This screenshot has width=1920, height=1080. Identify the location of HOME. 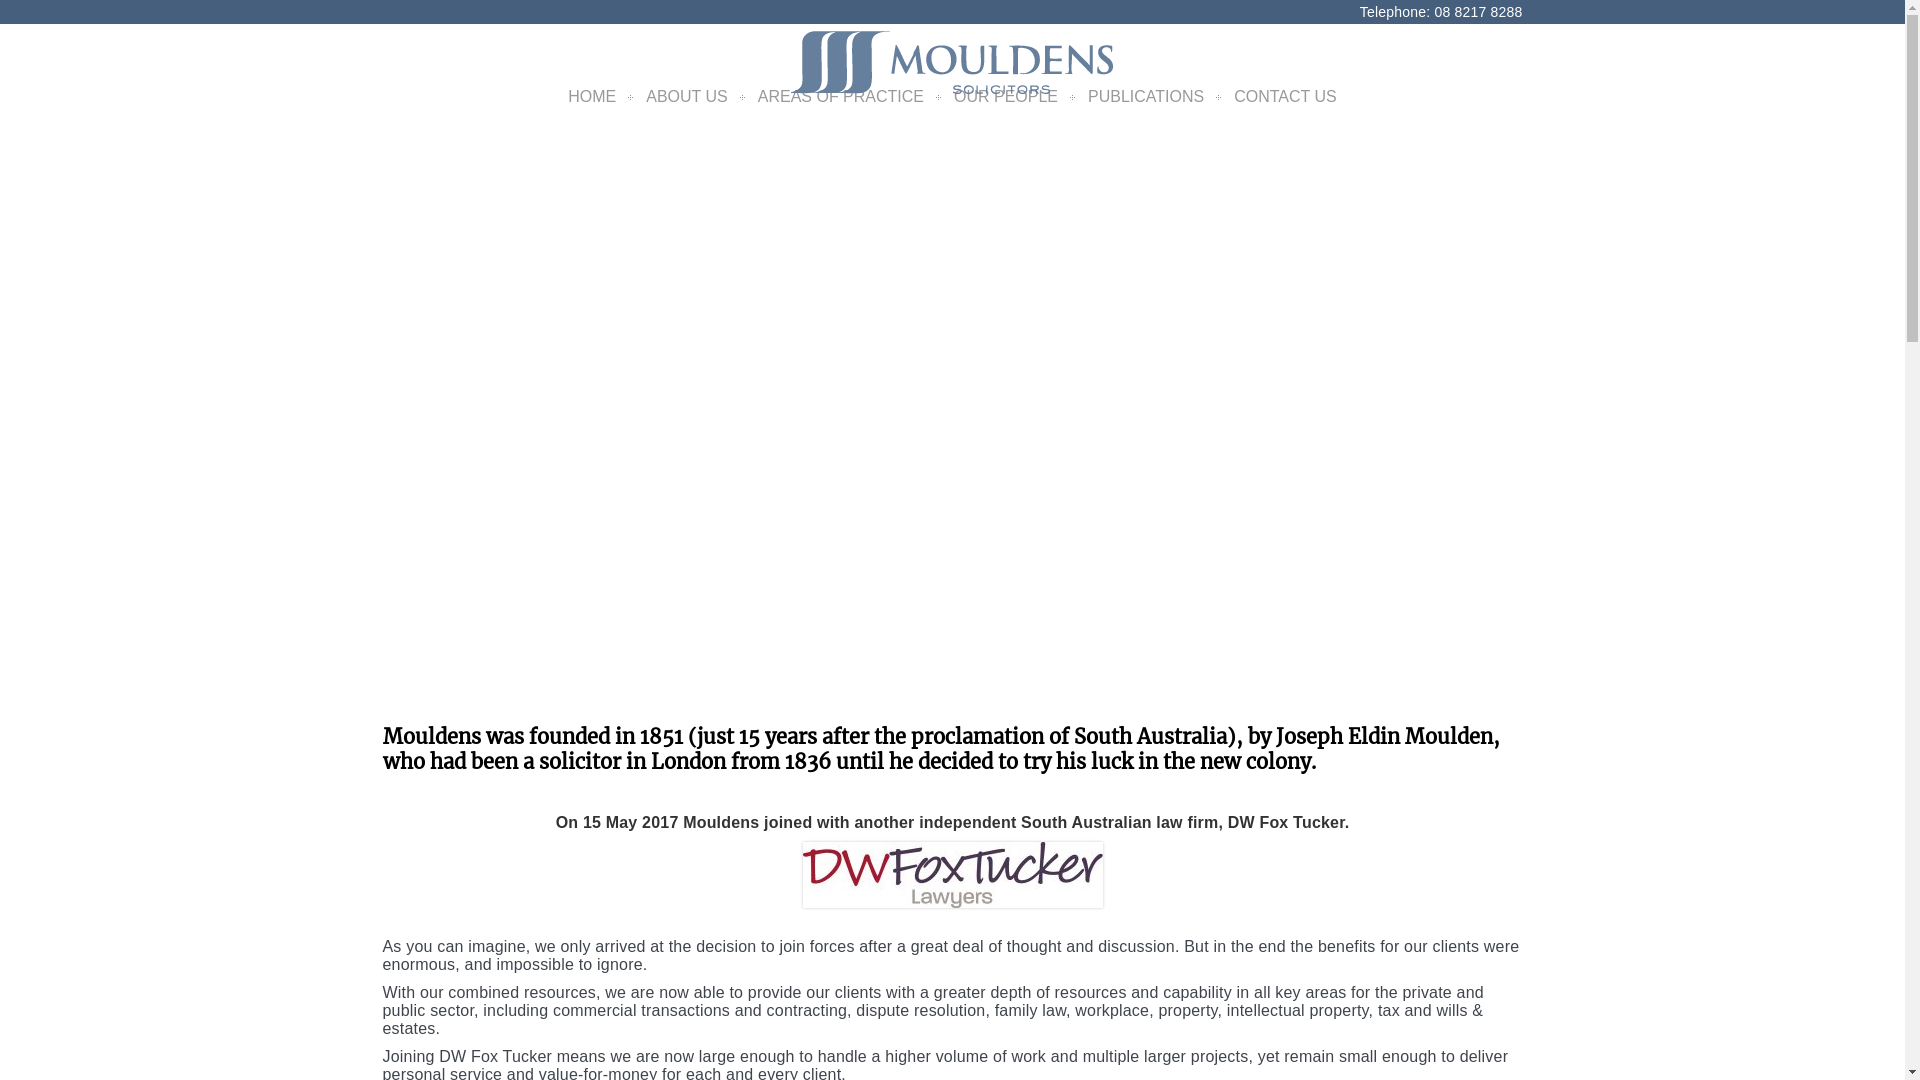
(592, 96).